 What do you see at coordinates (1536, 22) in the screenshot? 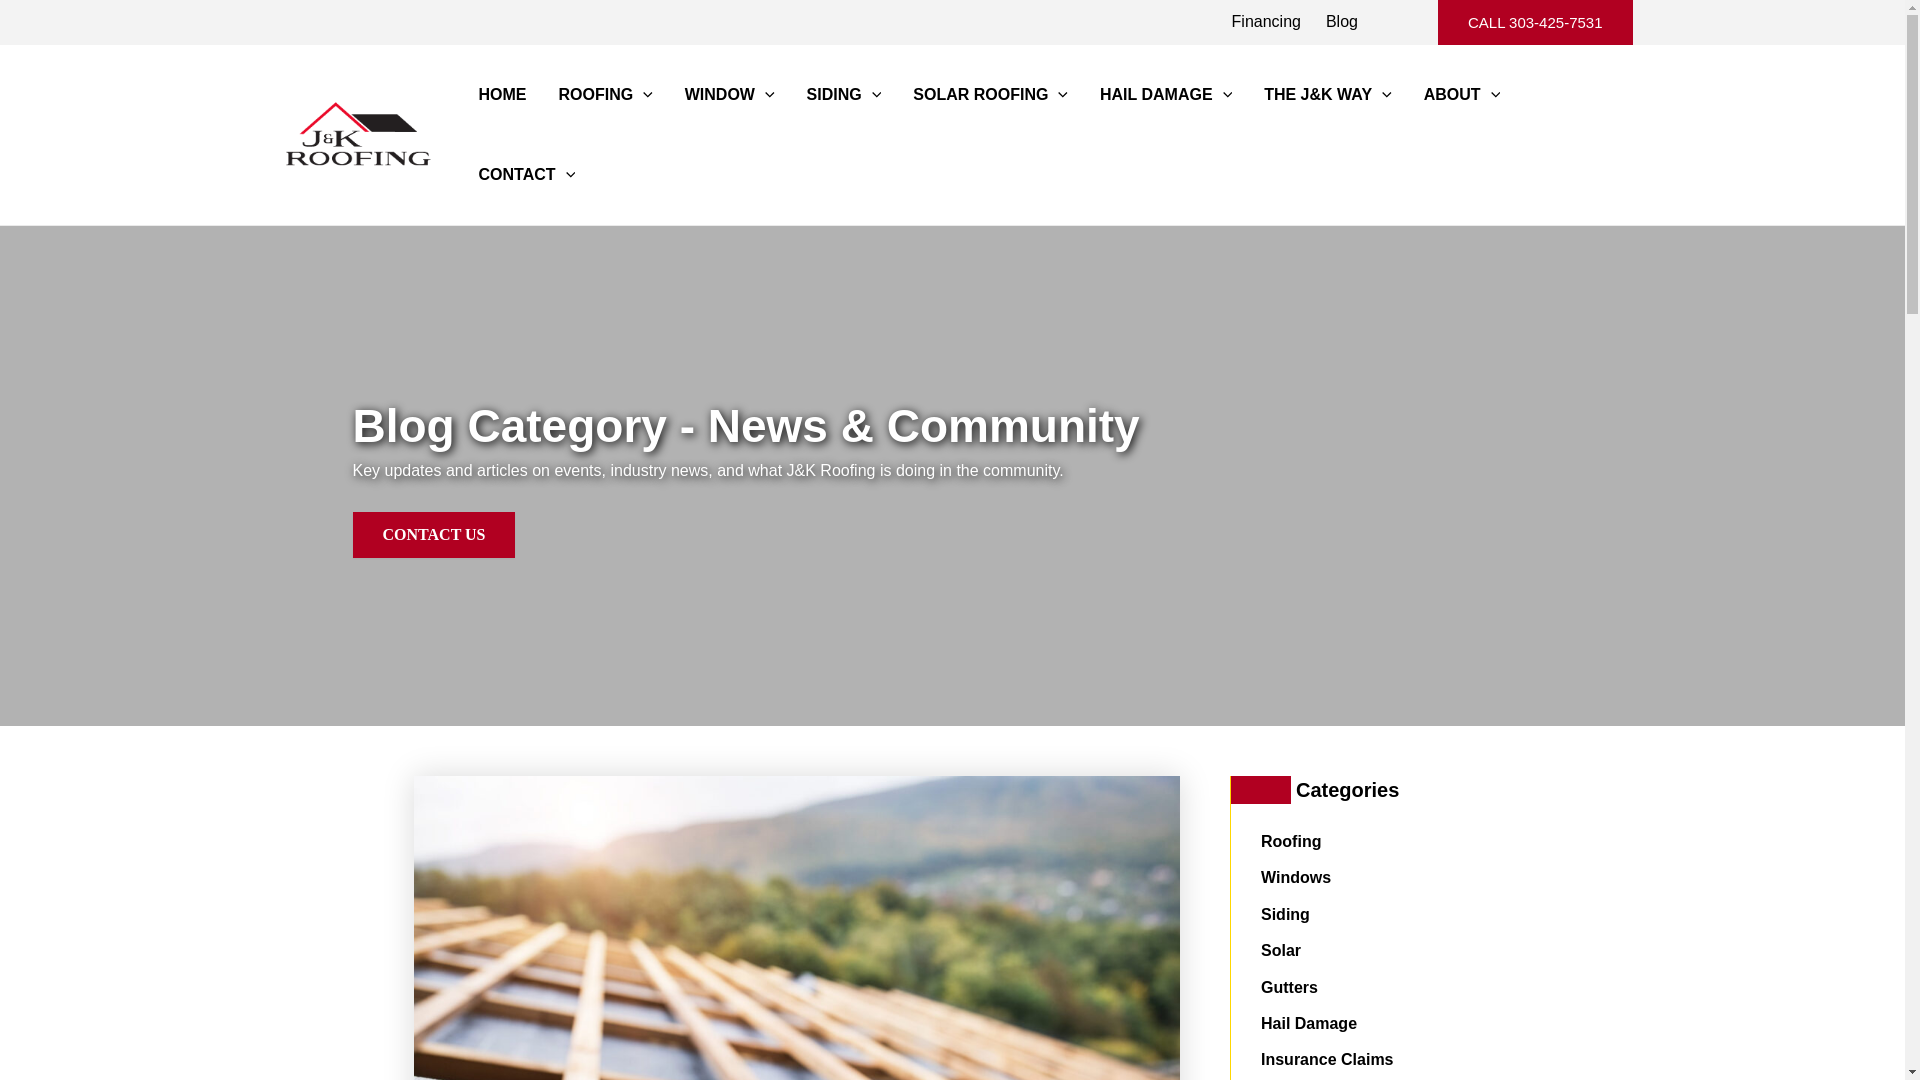
I see `CALL 303-425-7531` at bounding box center [1536, 22].